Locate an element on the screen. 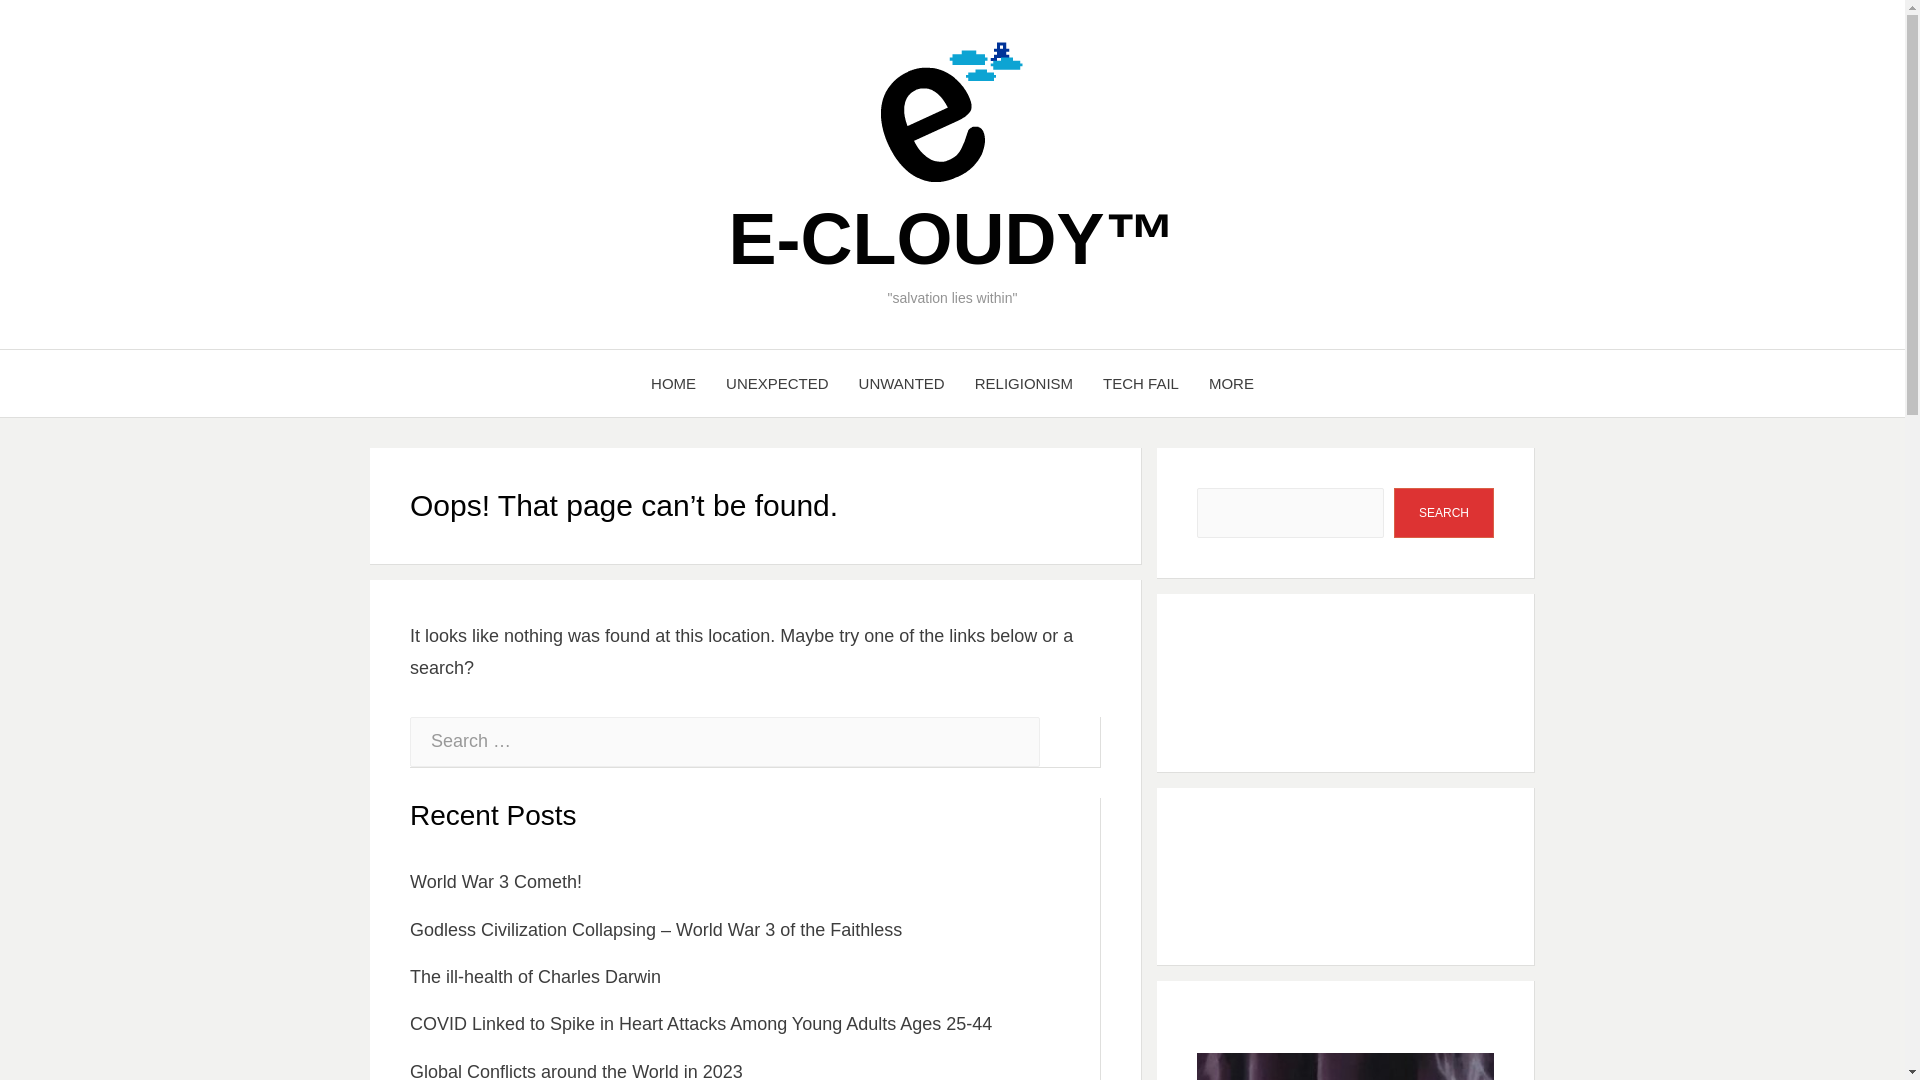 The width and height of the screenshot is (1920, 1080). Search for: is located at coordinates (725, 742).